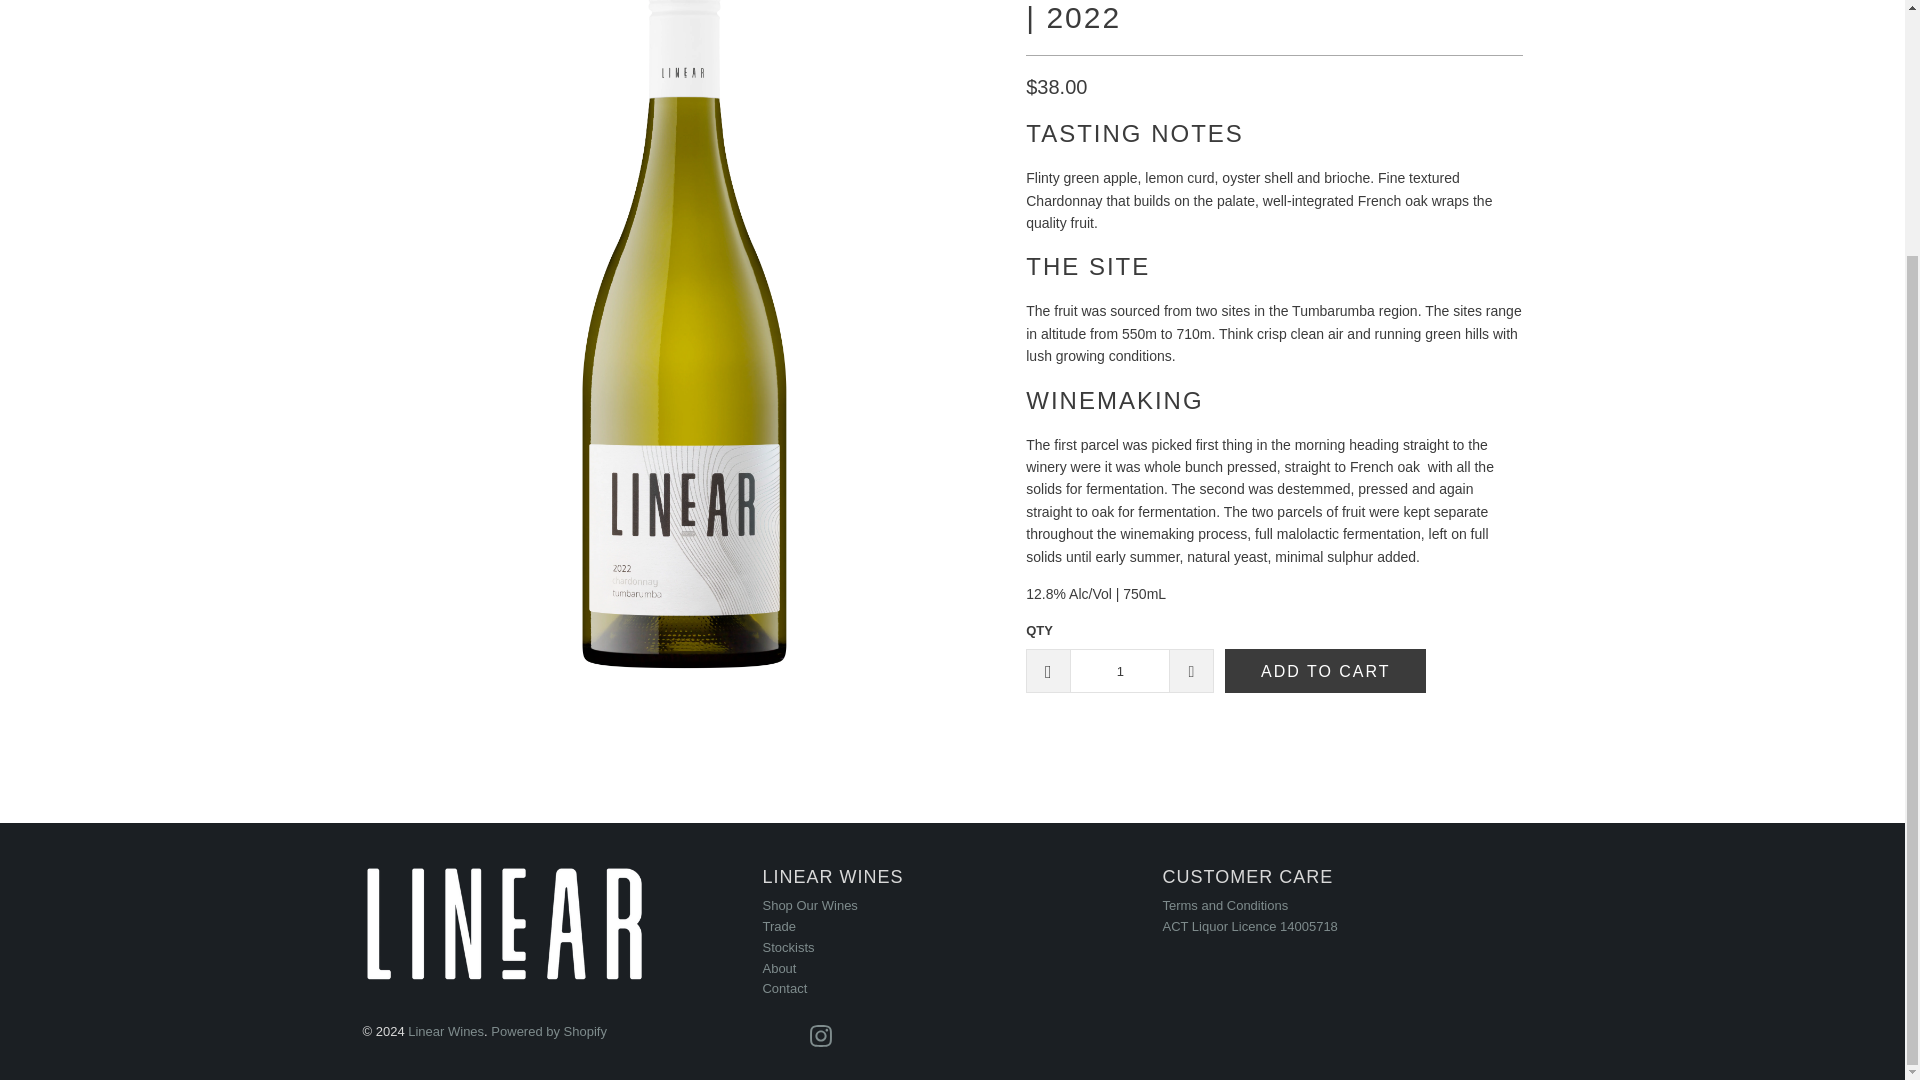  I want to click on Contact, so click(784, 988).